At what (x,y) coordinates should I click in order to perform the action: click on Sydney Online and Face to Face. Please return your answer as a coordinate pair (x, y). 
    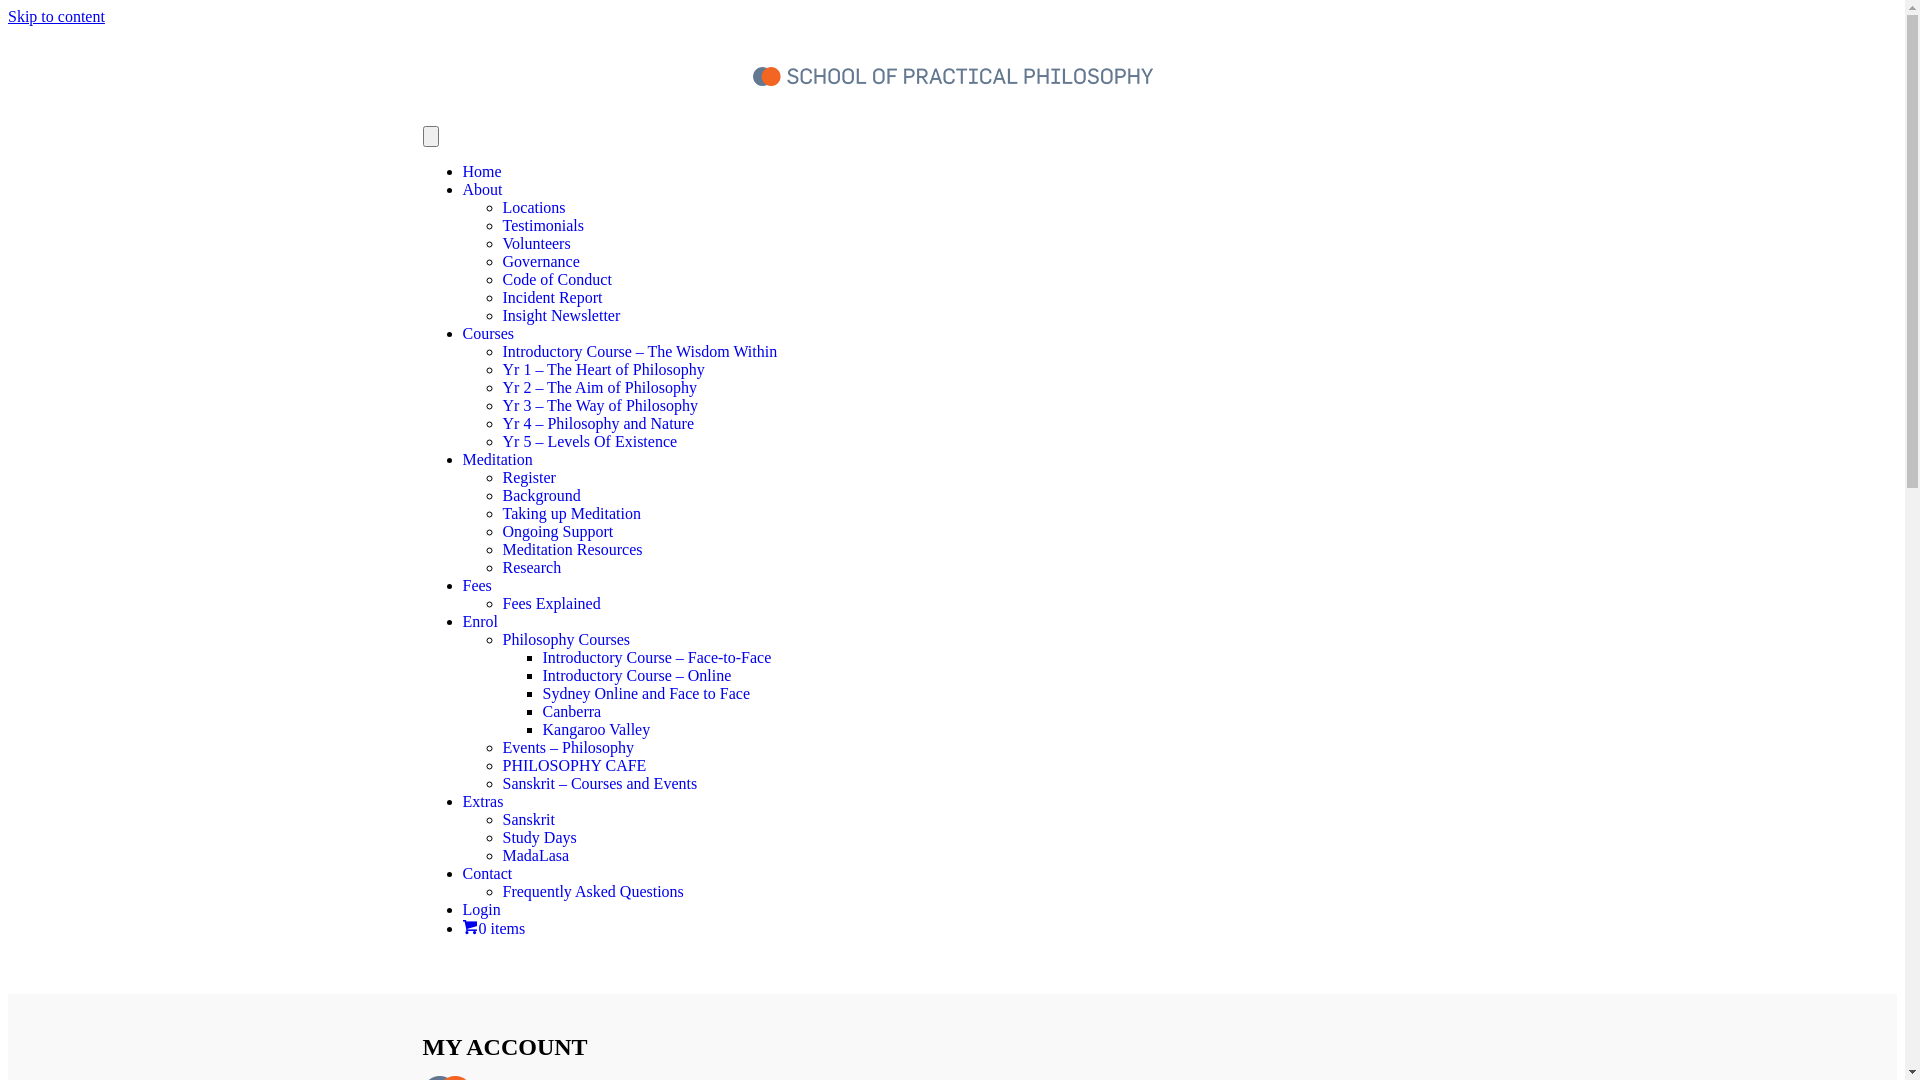
    Looking at the image, I should click on (646, 694).